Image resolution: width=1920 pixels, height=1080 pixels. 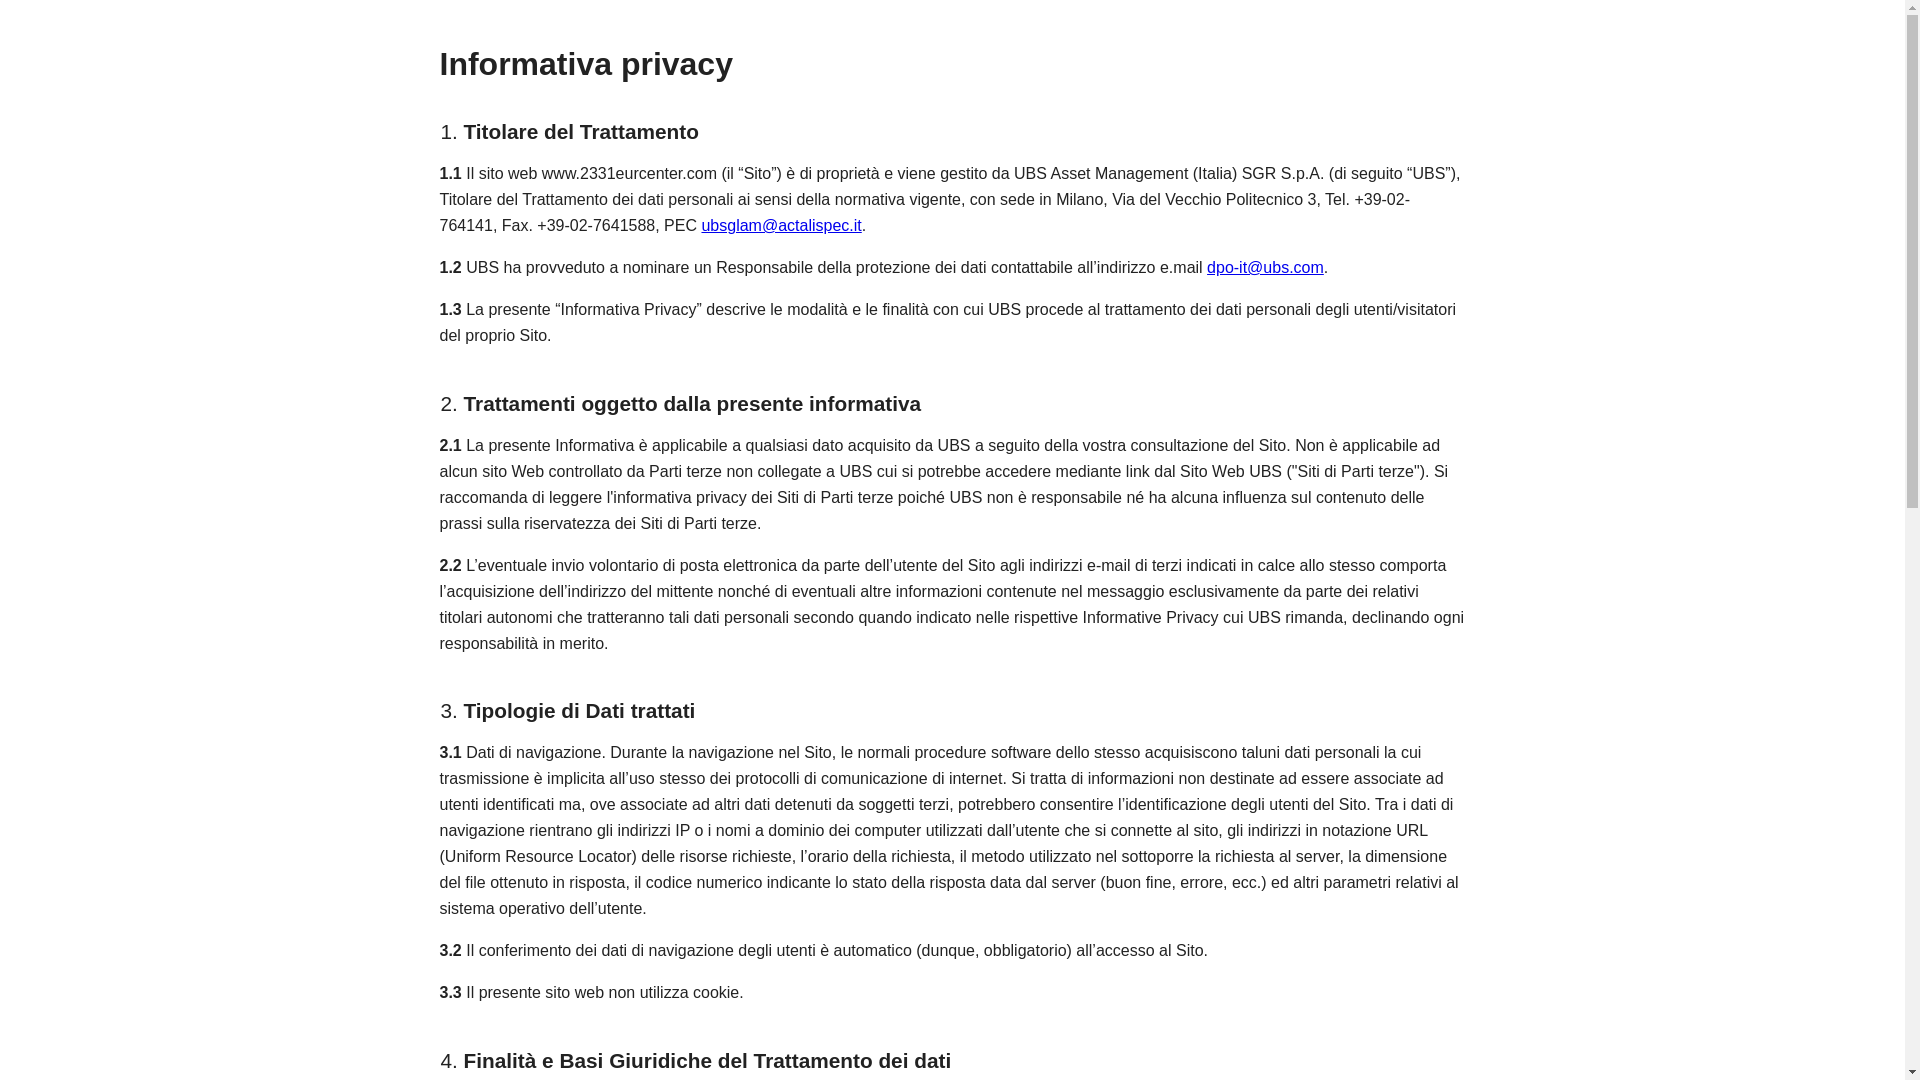 I want to click on ubsglam@actalispec.it, so click(x=781, y=226).